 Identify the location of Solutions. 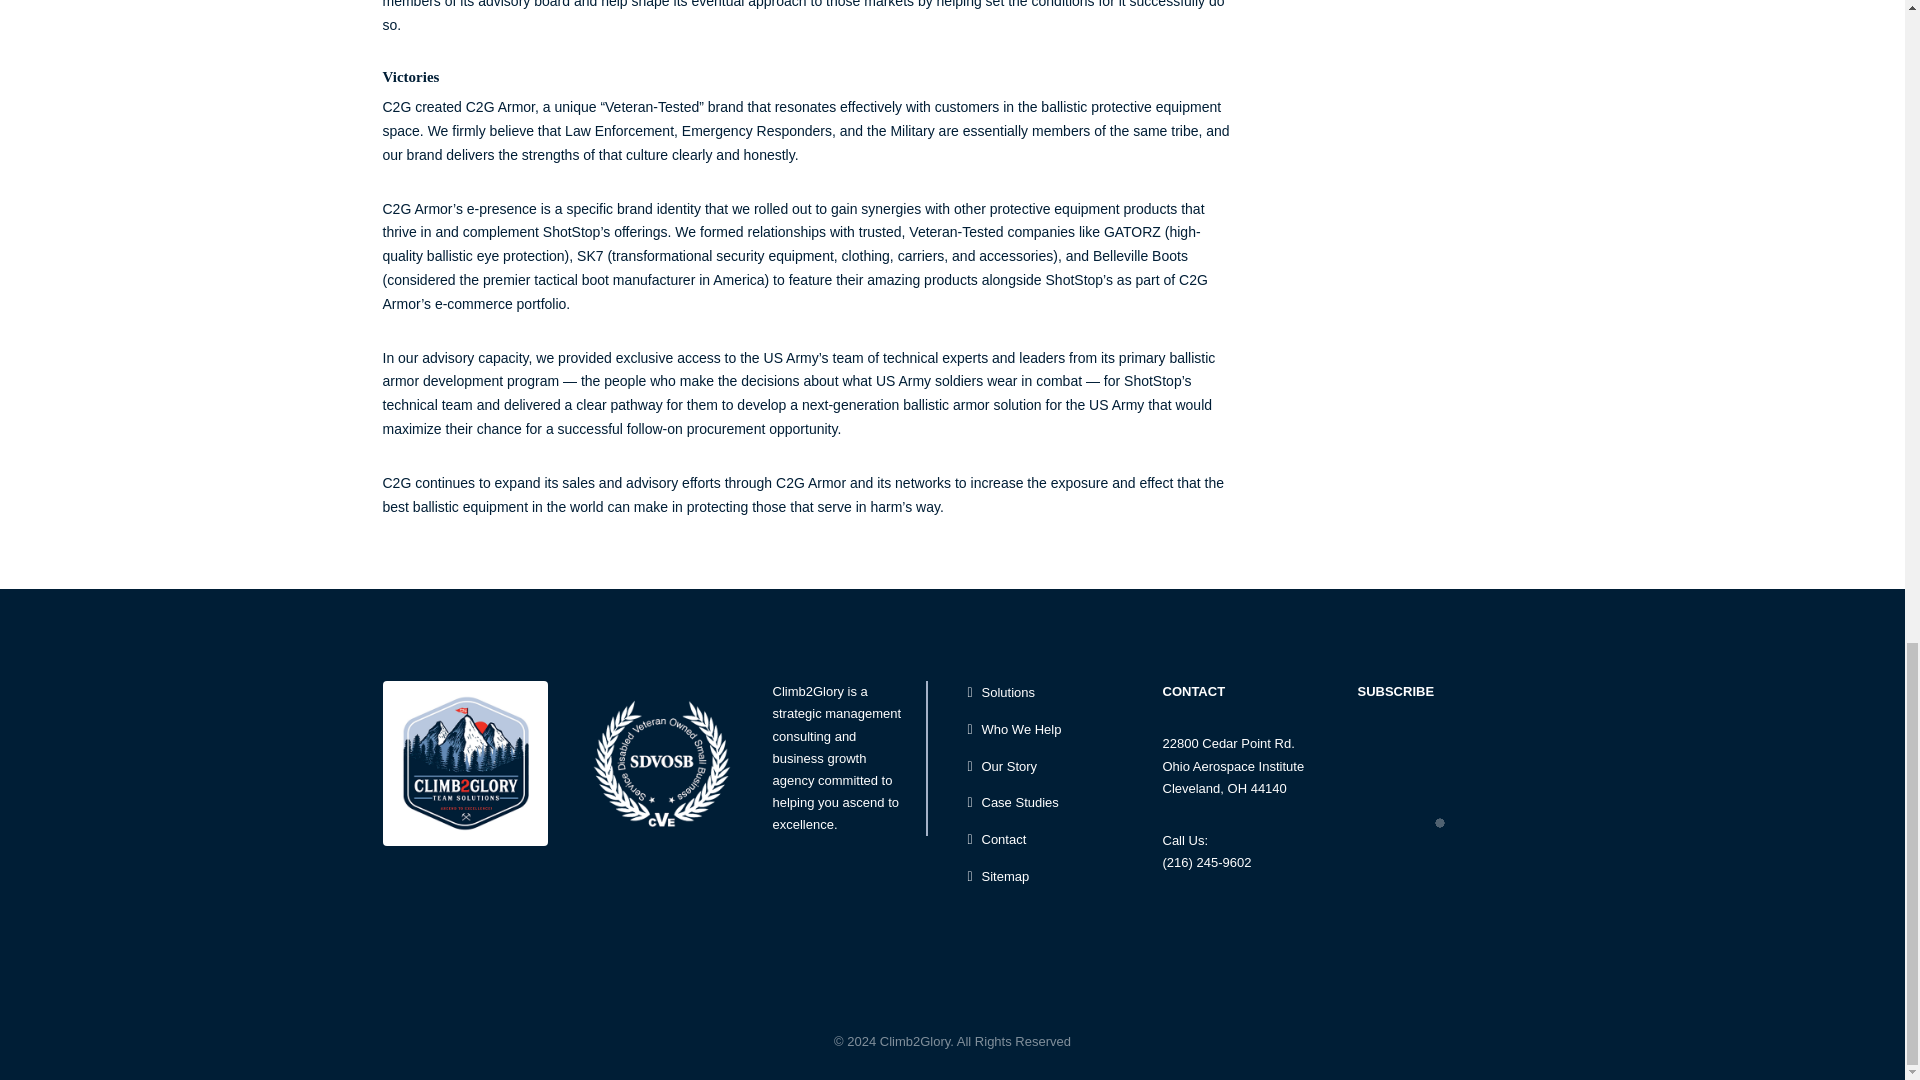
(1050, 694).